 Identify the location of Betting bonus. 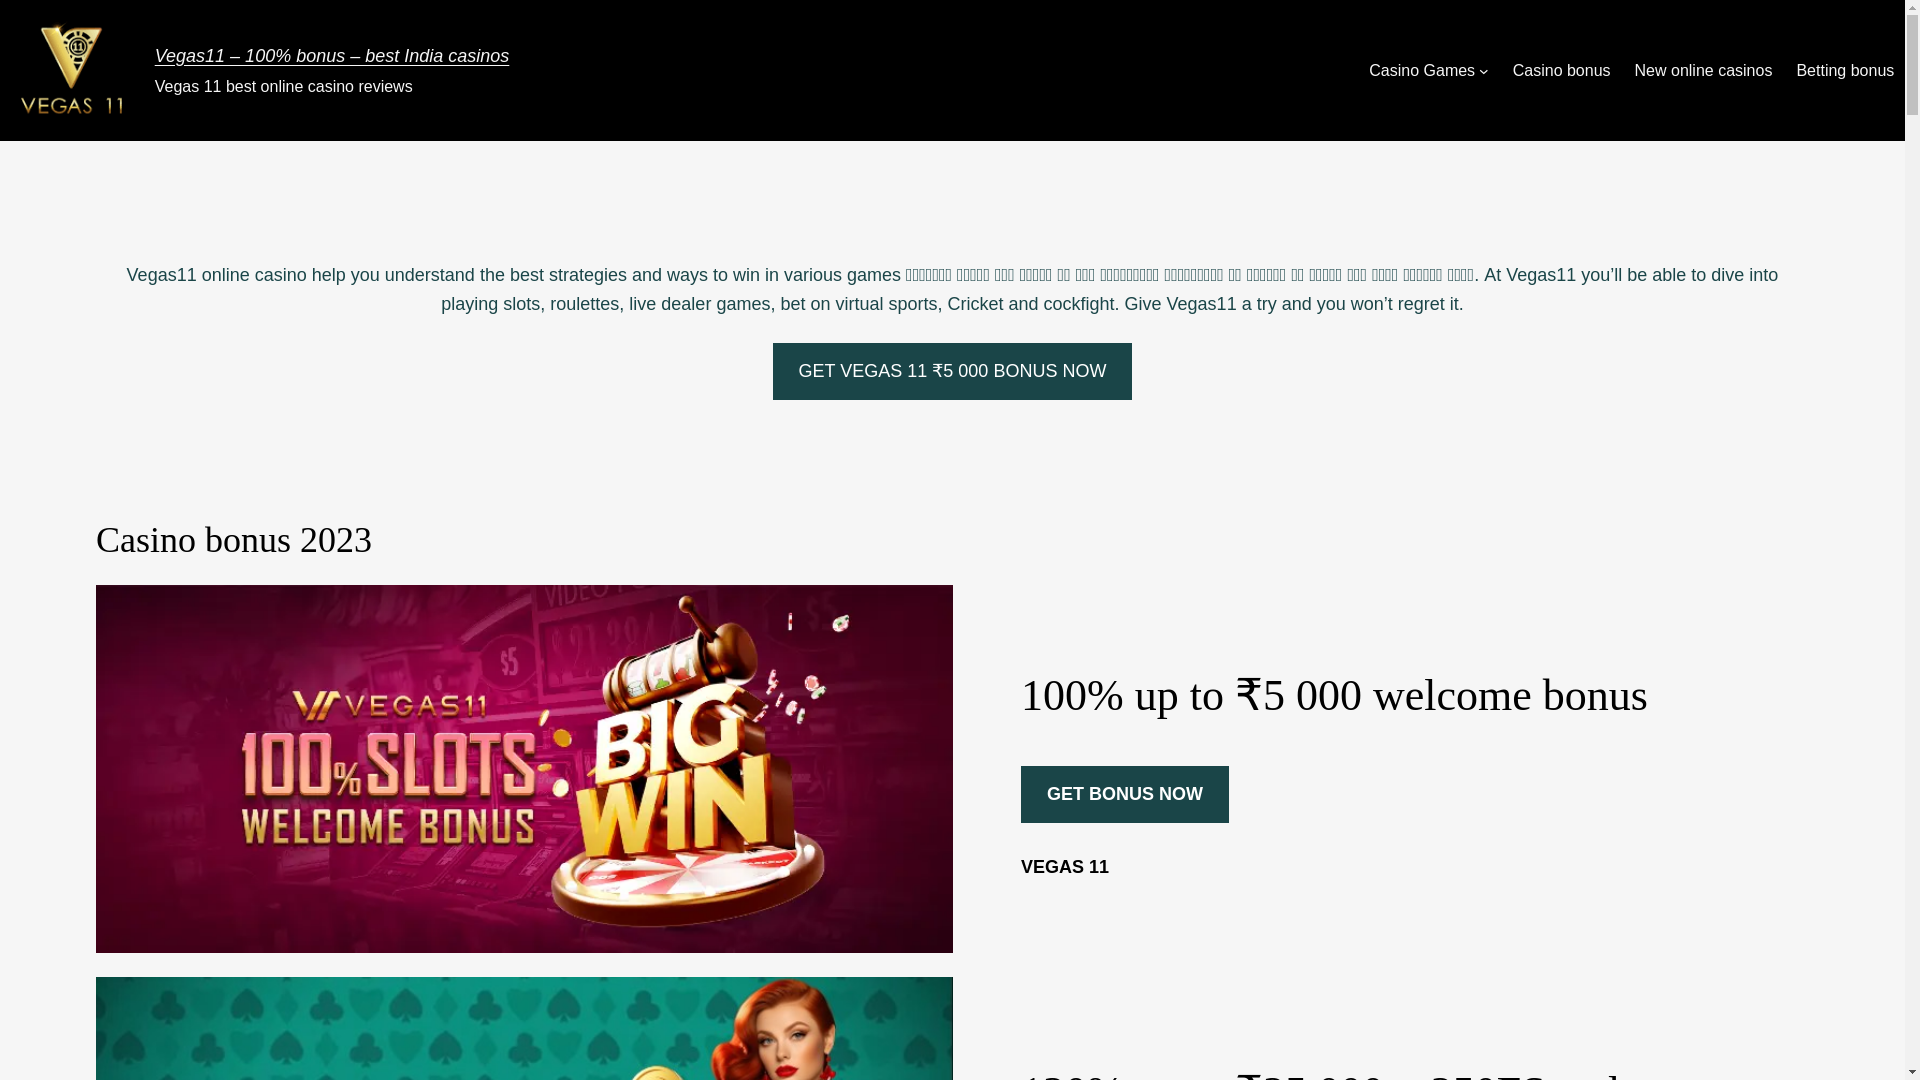
(1844, 71).